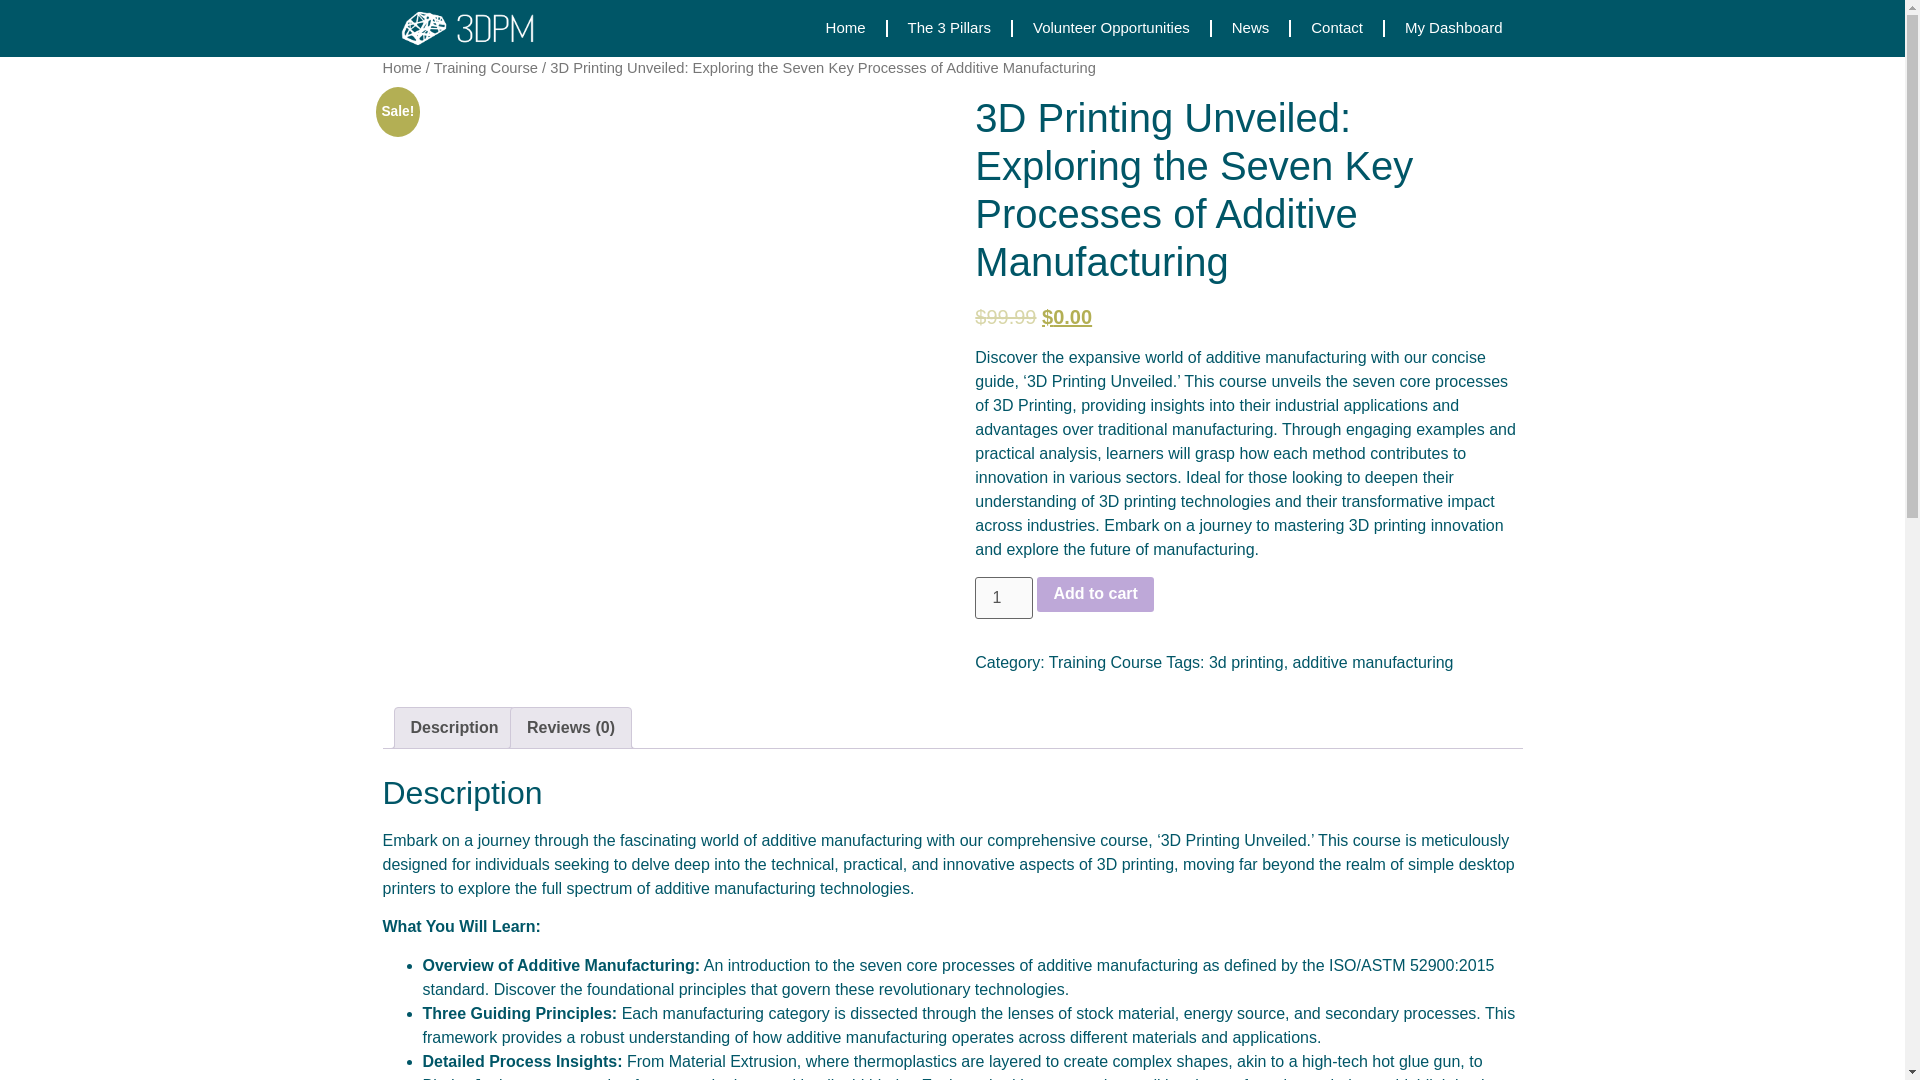  I want to click on Training Course, so click(1104, 662).